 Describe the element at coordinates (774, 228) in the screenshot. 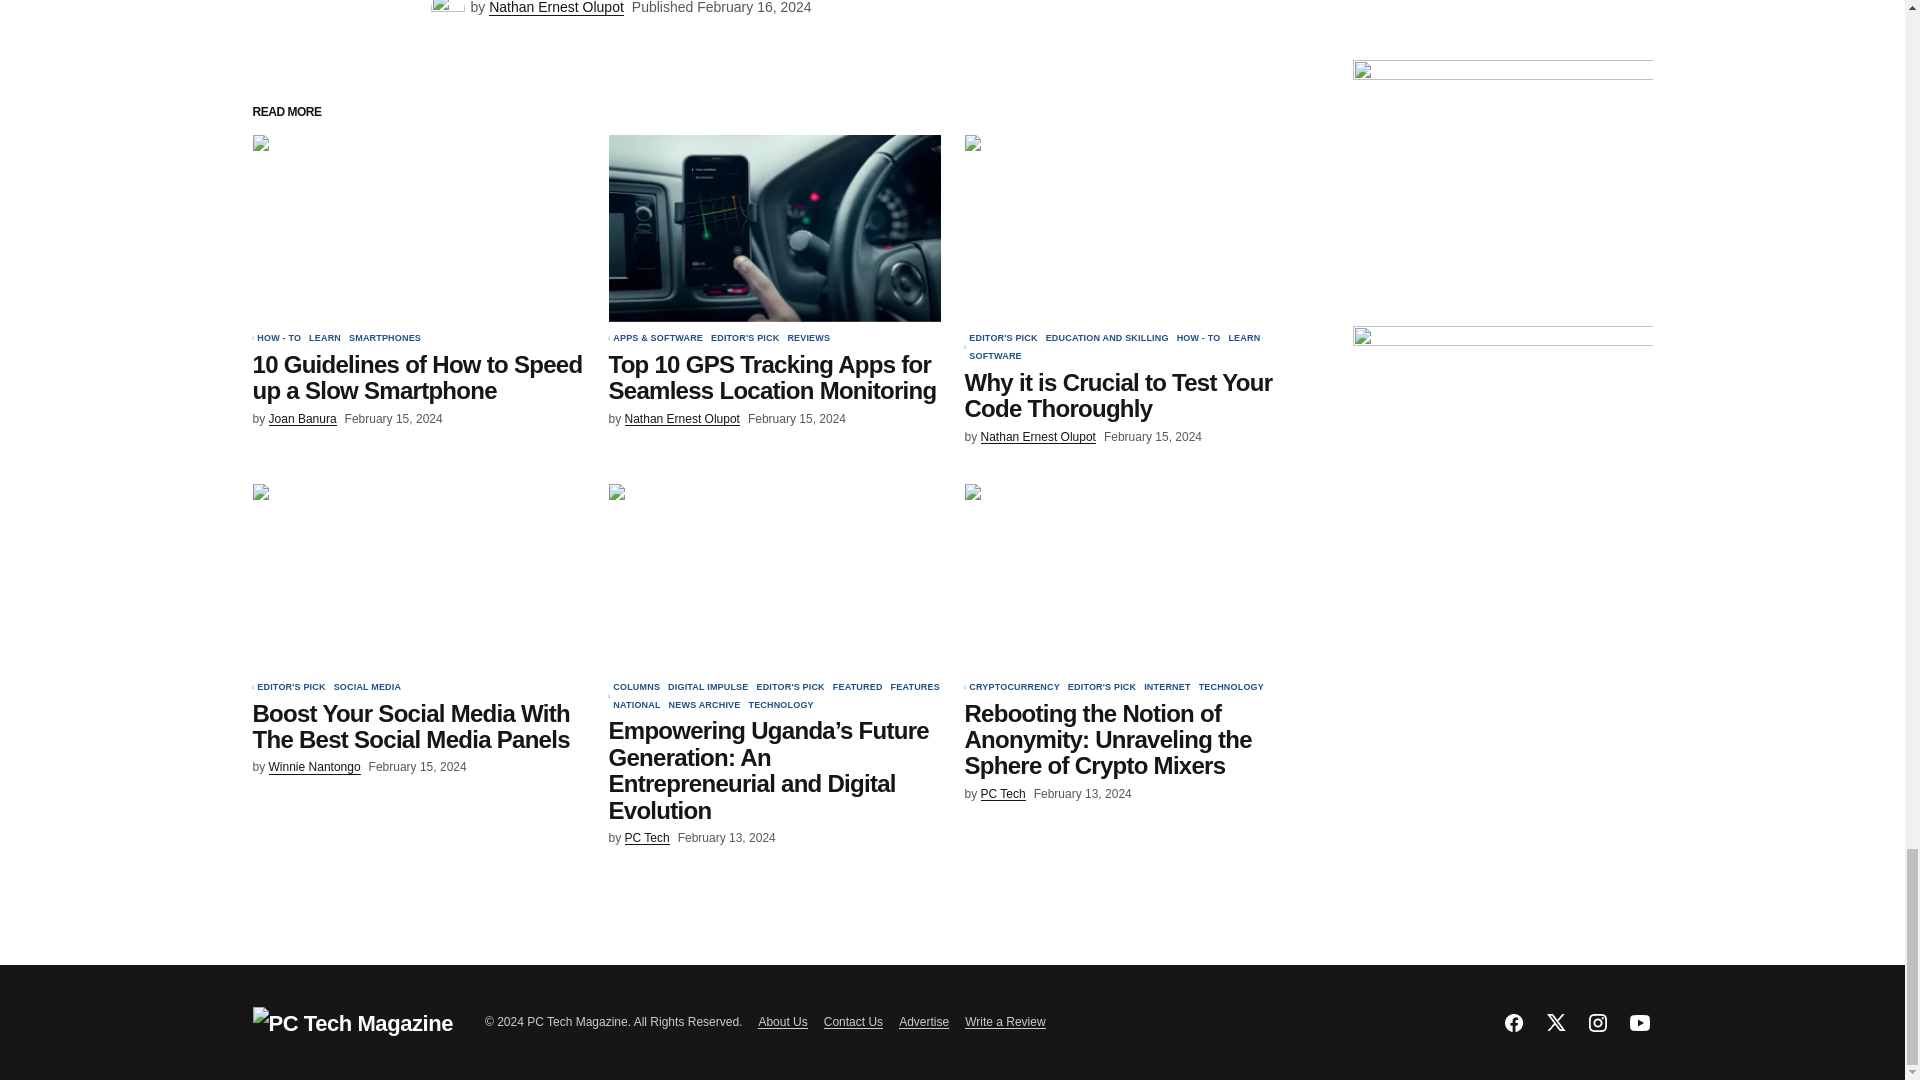

I see `Top 10 GPS Tracking Apps for Seamless Location Monitoring` at that location.